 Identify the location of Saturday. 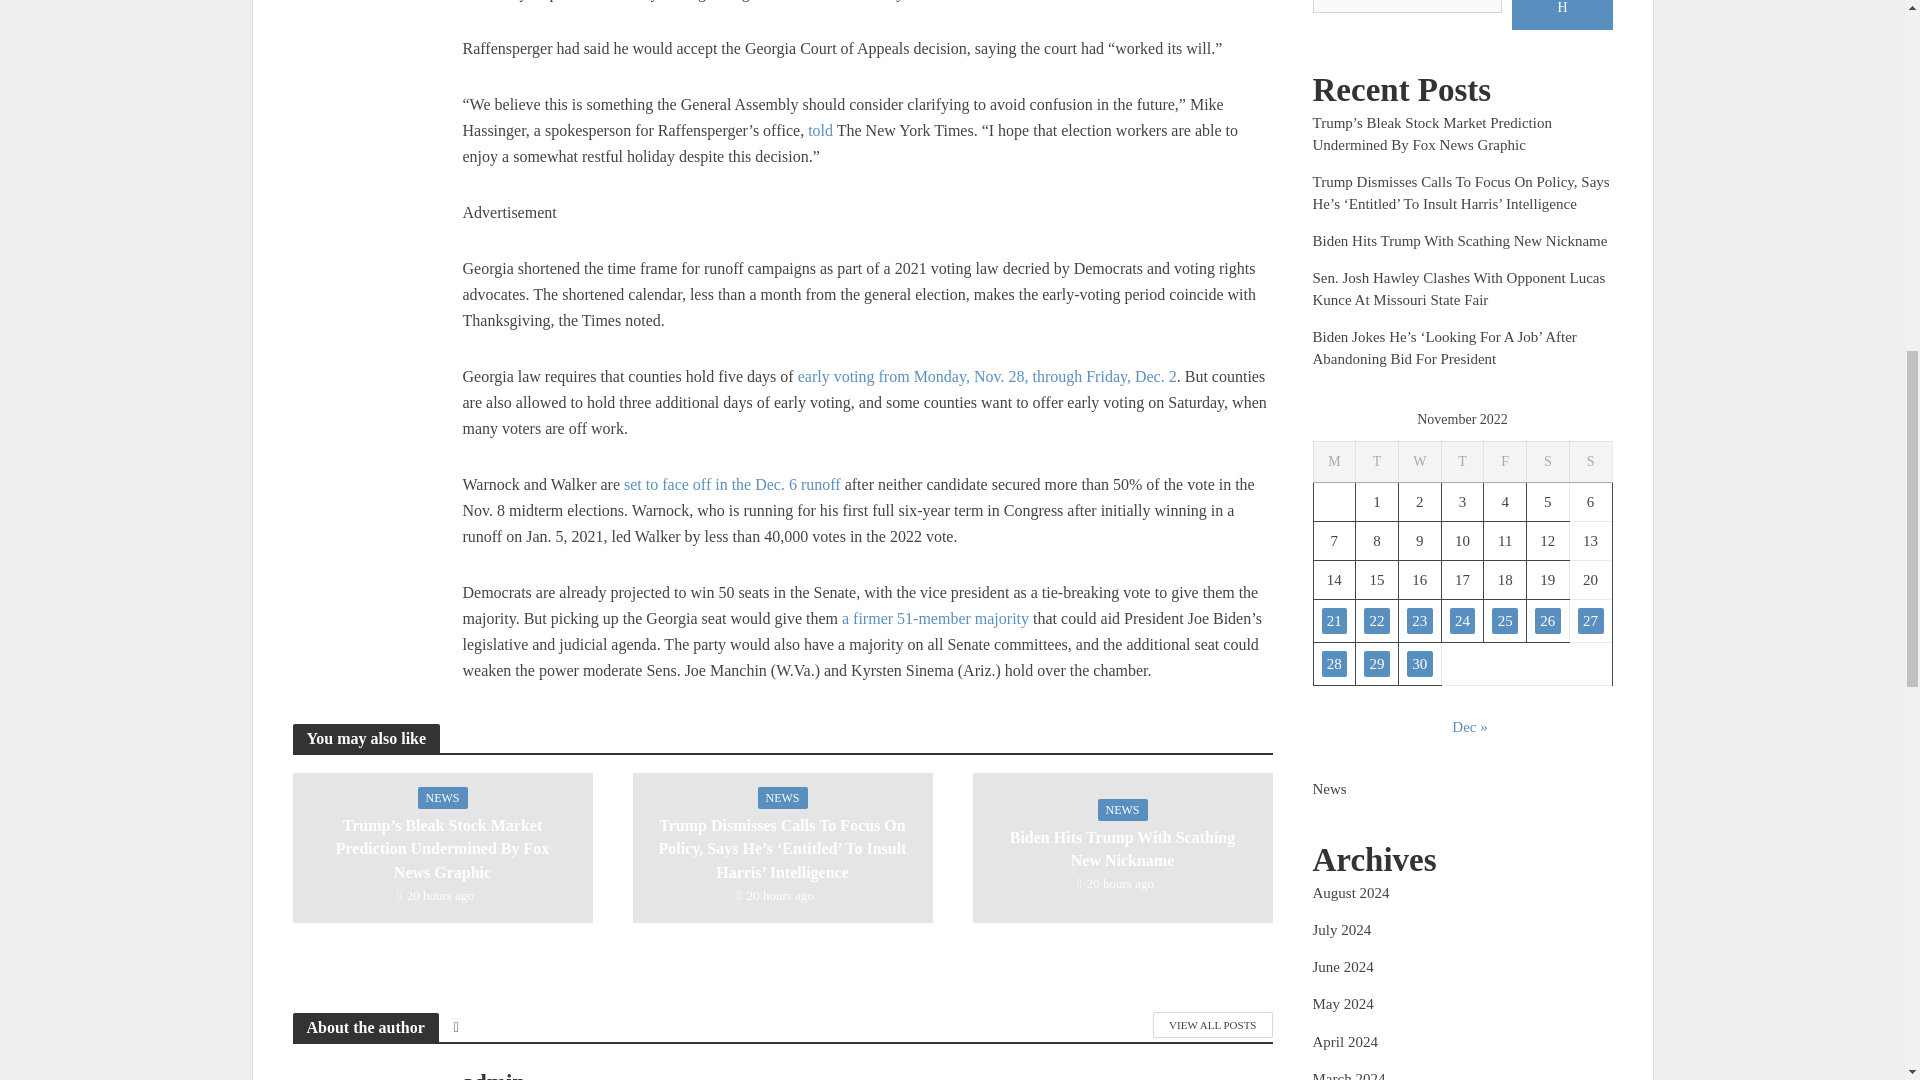
(1548, 461).